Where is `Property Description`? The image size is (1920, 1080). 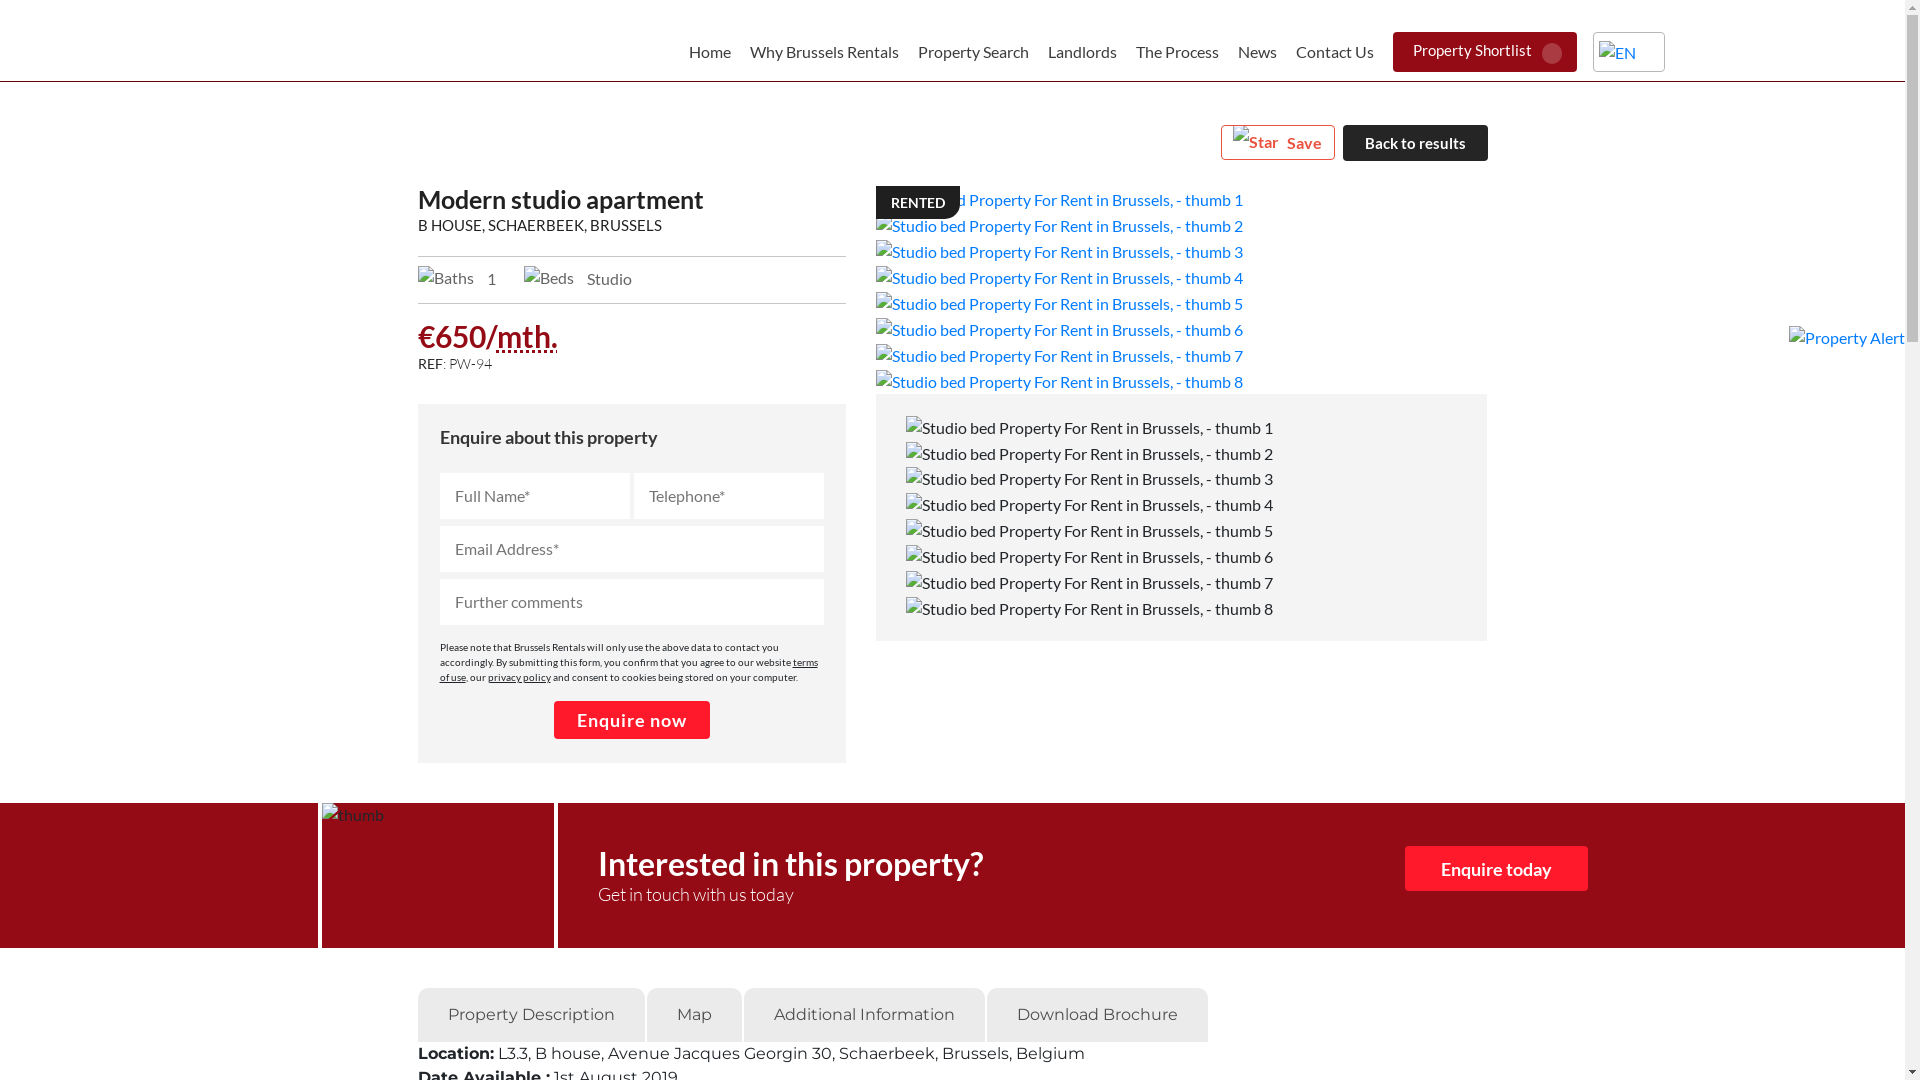 Property Description is located at coordinates (532, 1015).